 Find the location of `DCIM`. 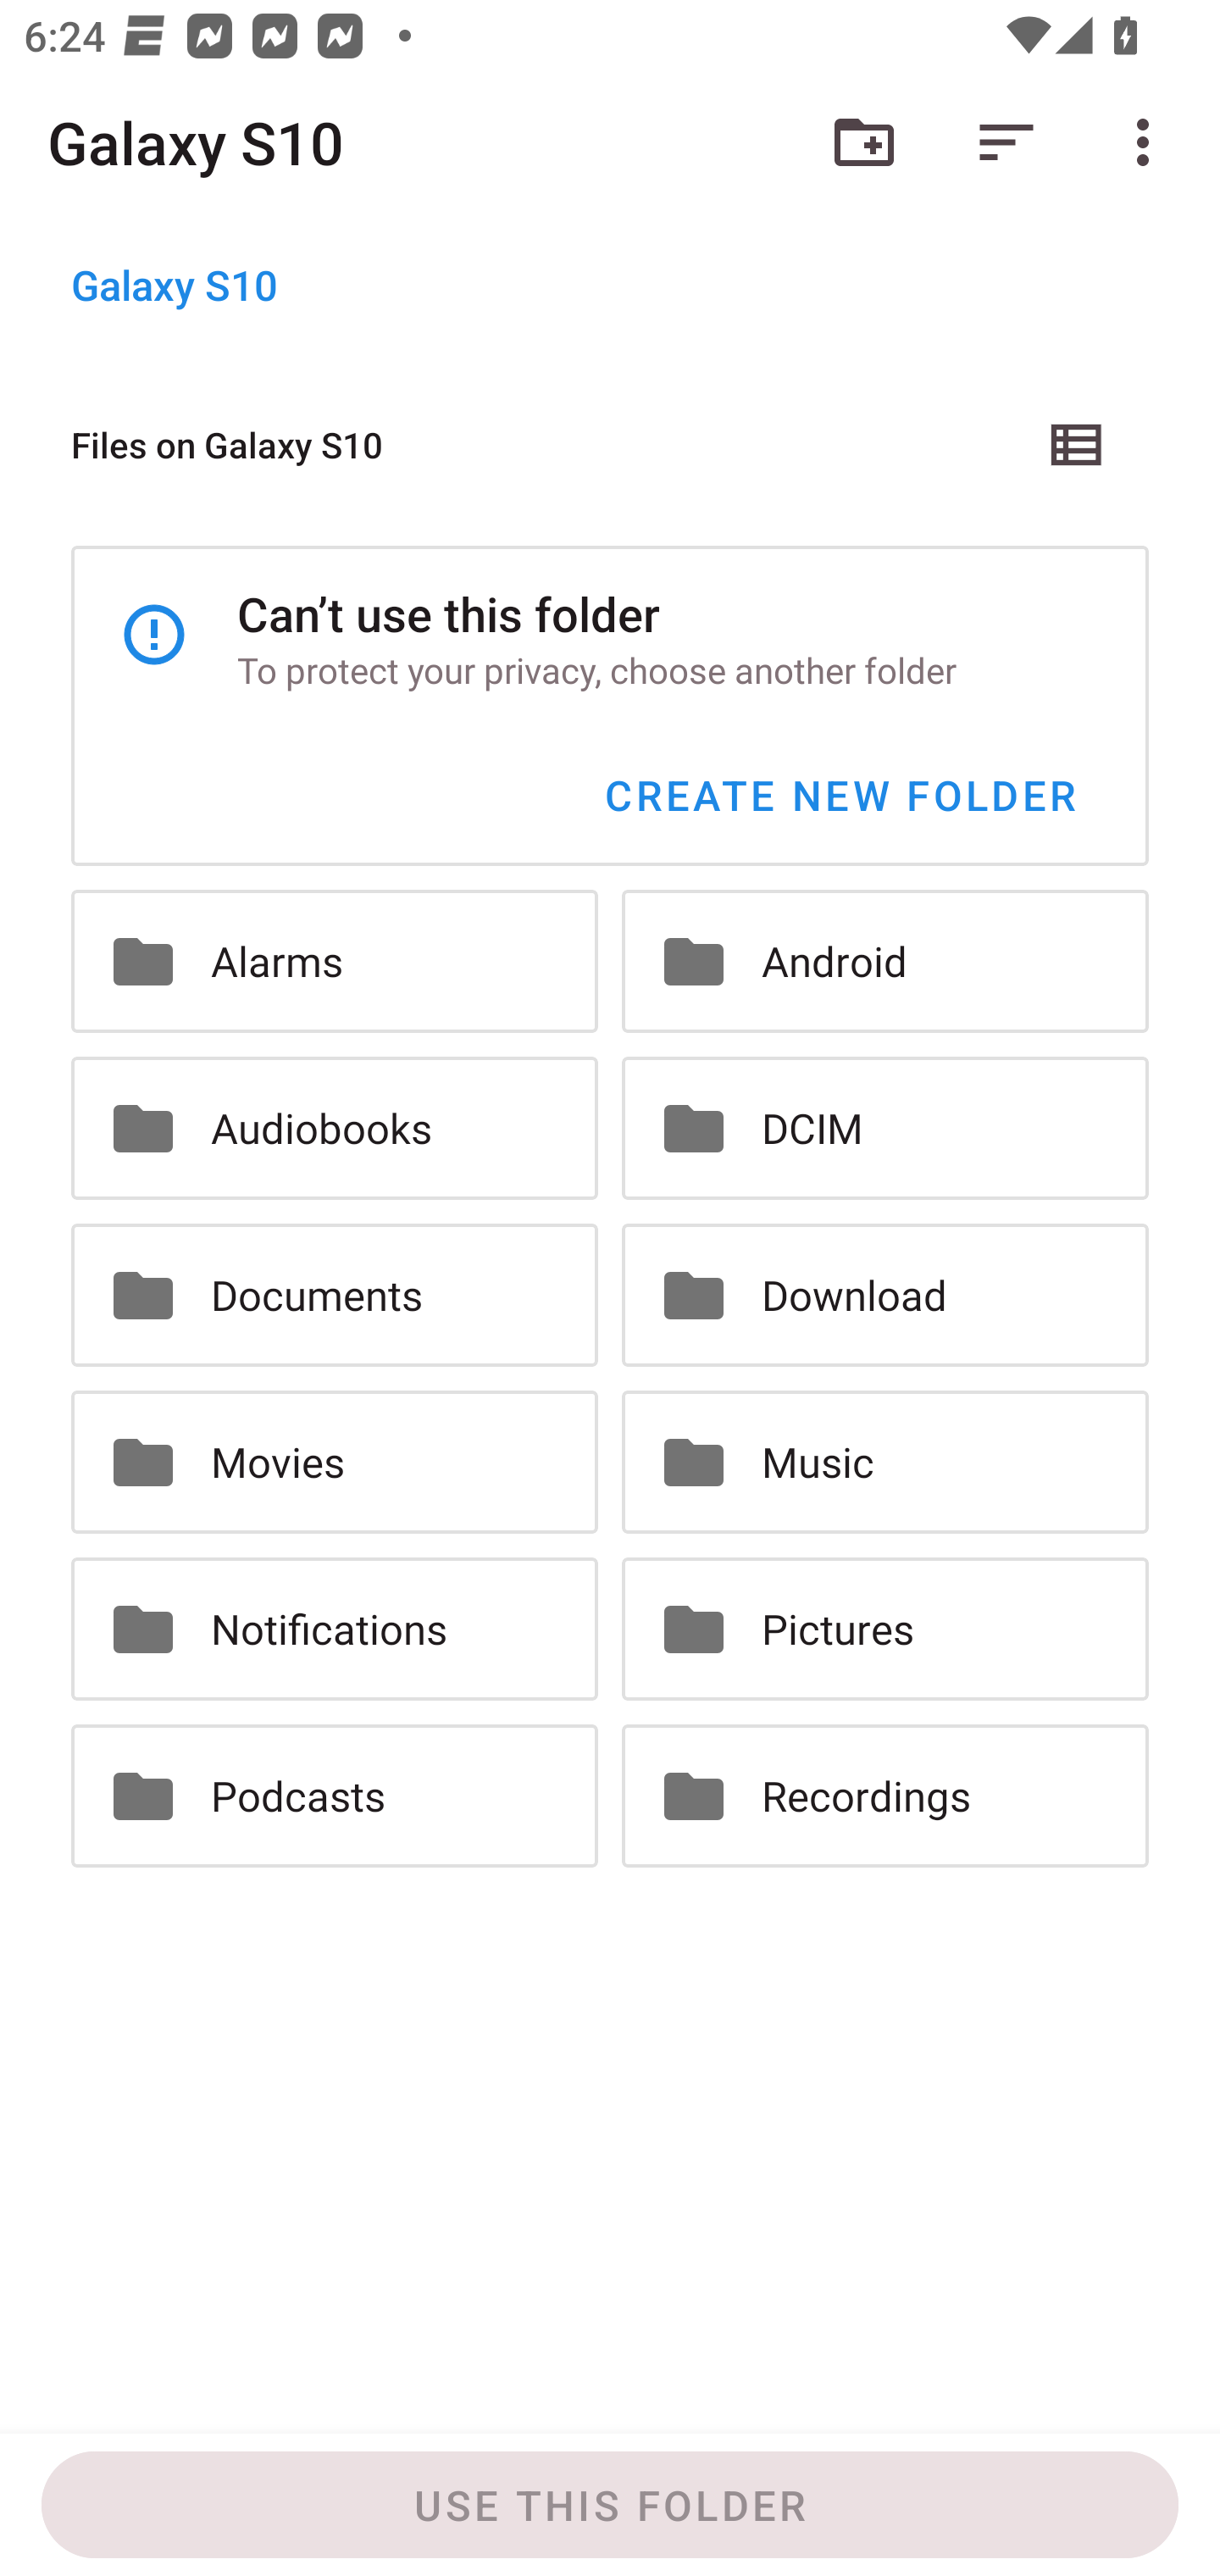

DCIM is located at coordinates (885, 1128).